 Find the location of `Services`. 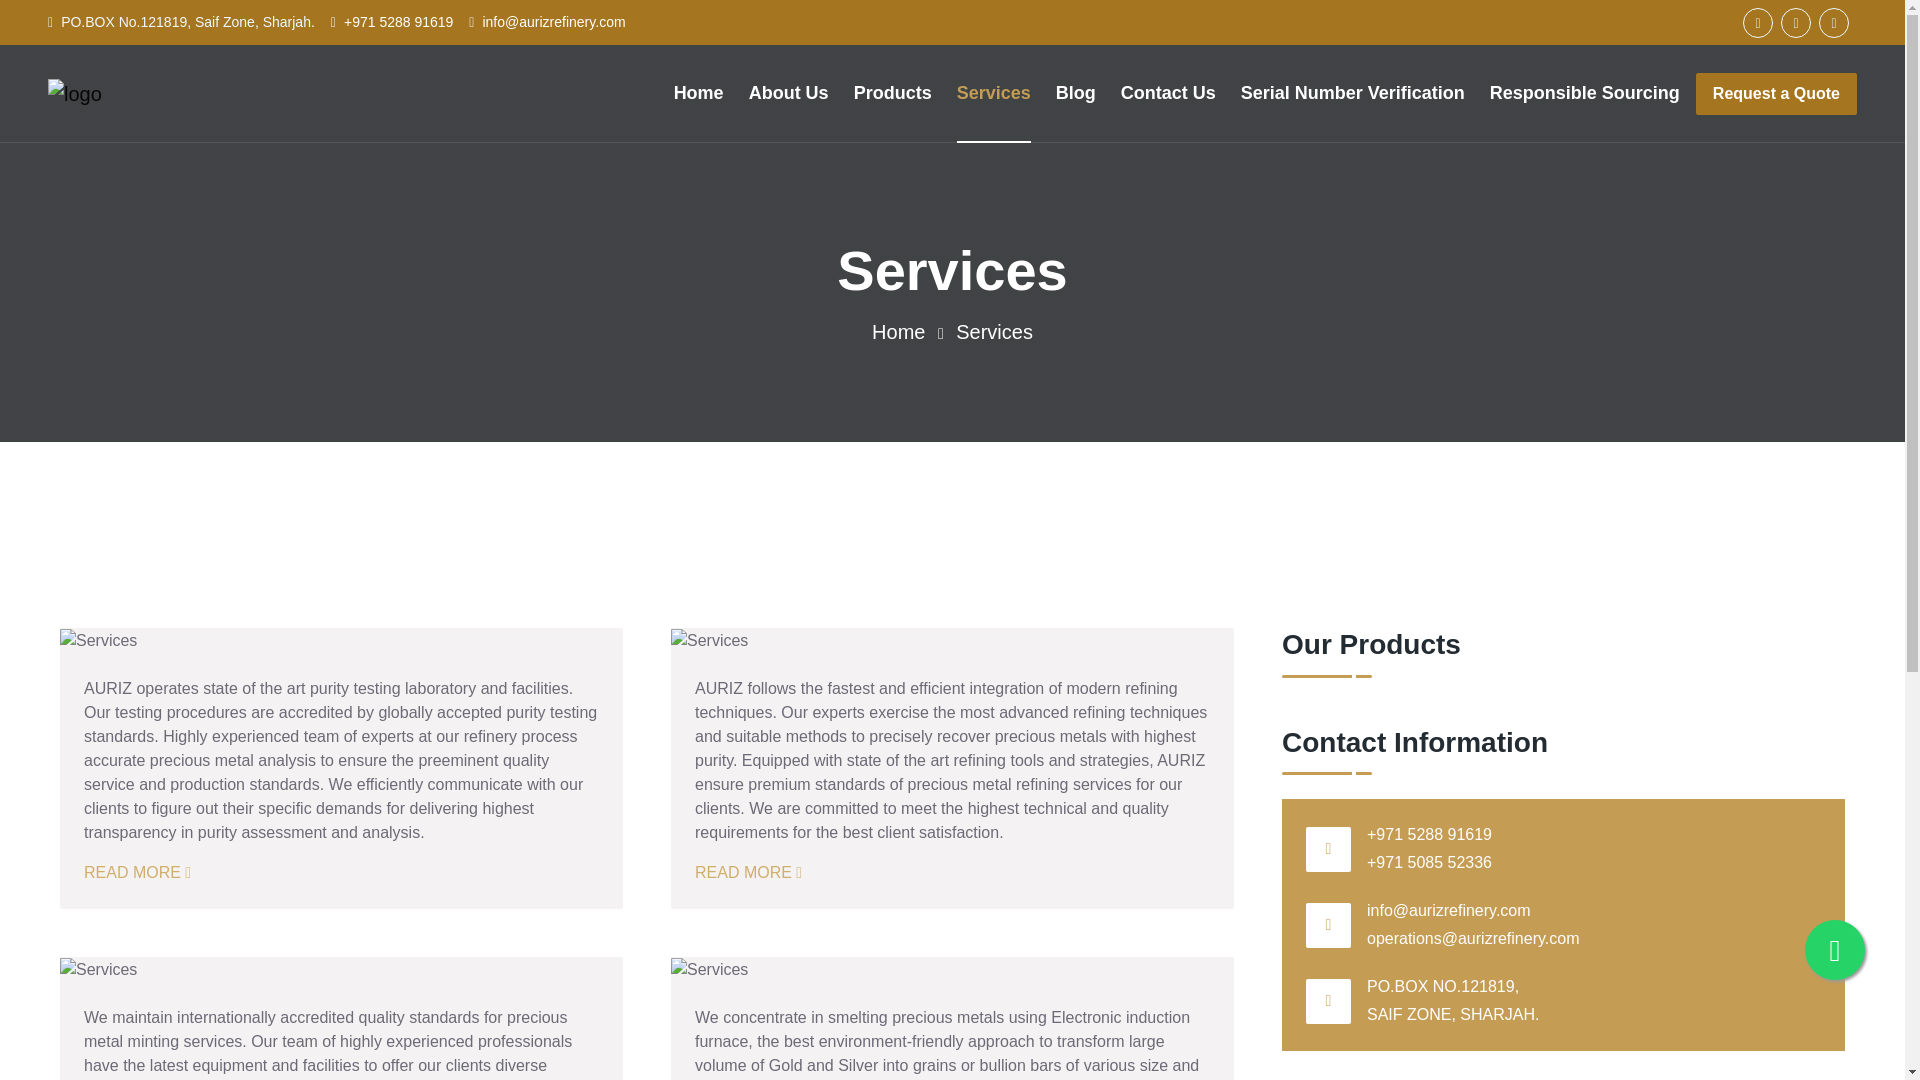

Services is located at coordinates (994, 332).